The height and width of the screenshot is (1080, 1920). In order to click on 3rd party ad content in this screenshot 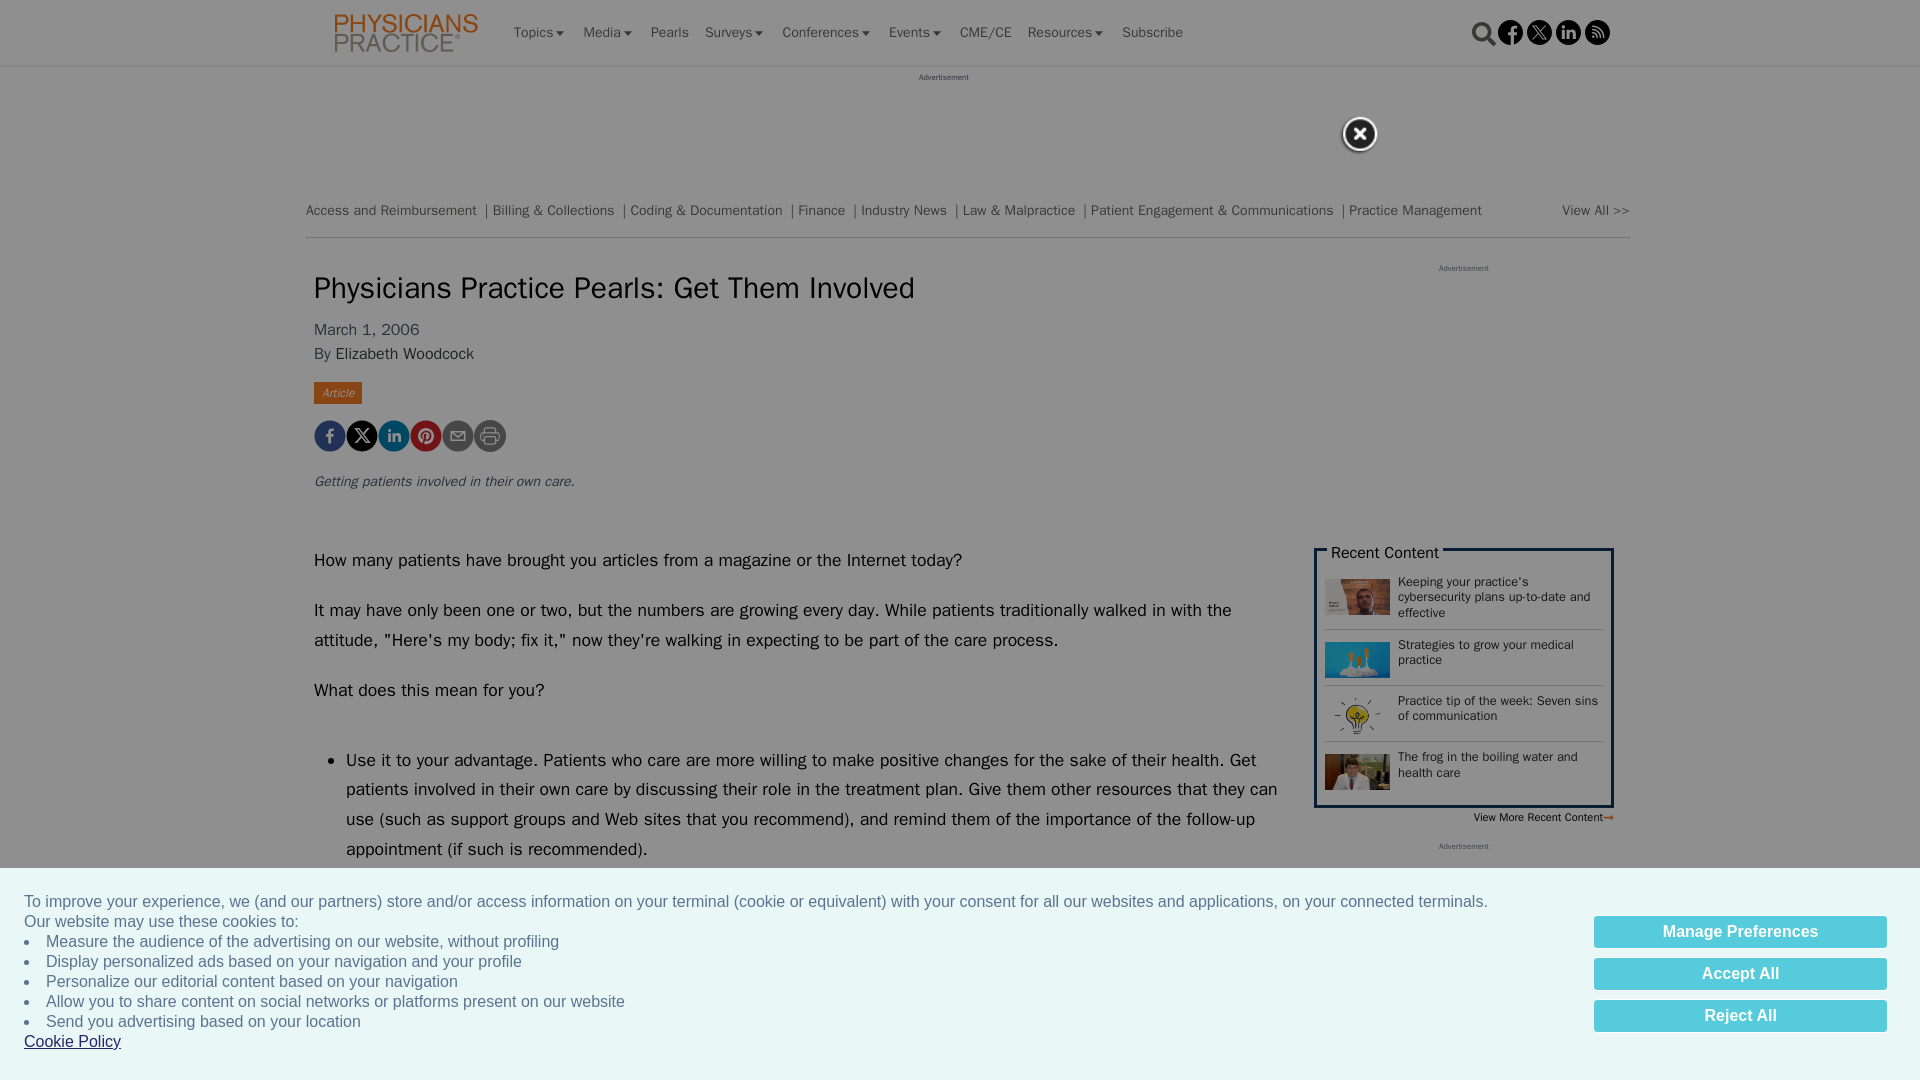, I will do `click(943, 128)`.